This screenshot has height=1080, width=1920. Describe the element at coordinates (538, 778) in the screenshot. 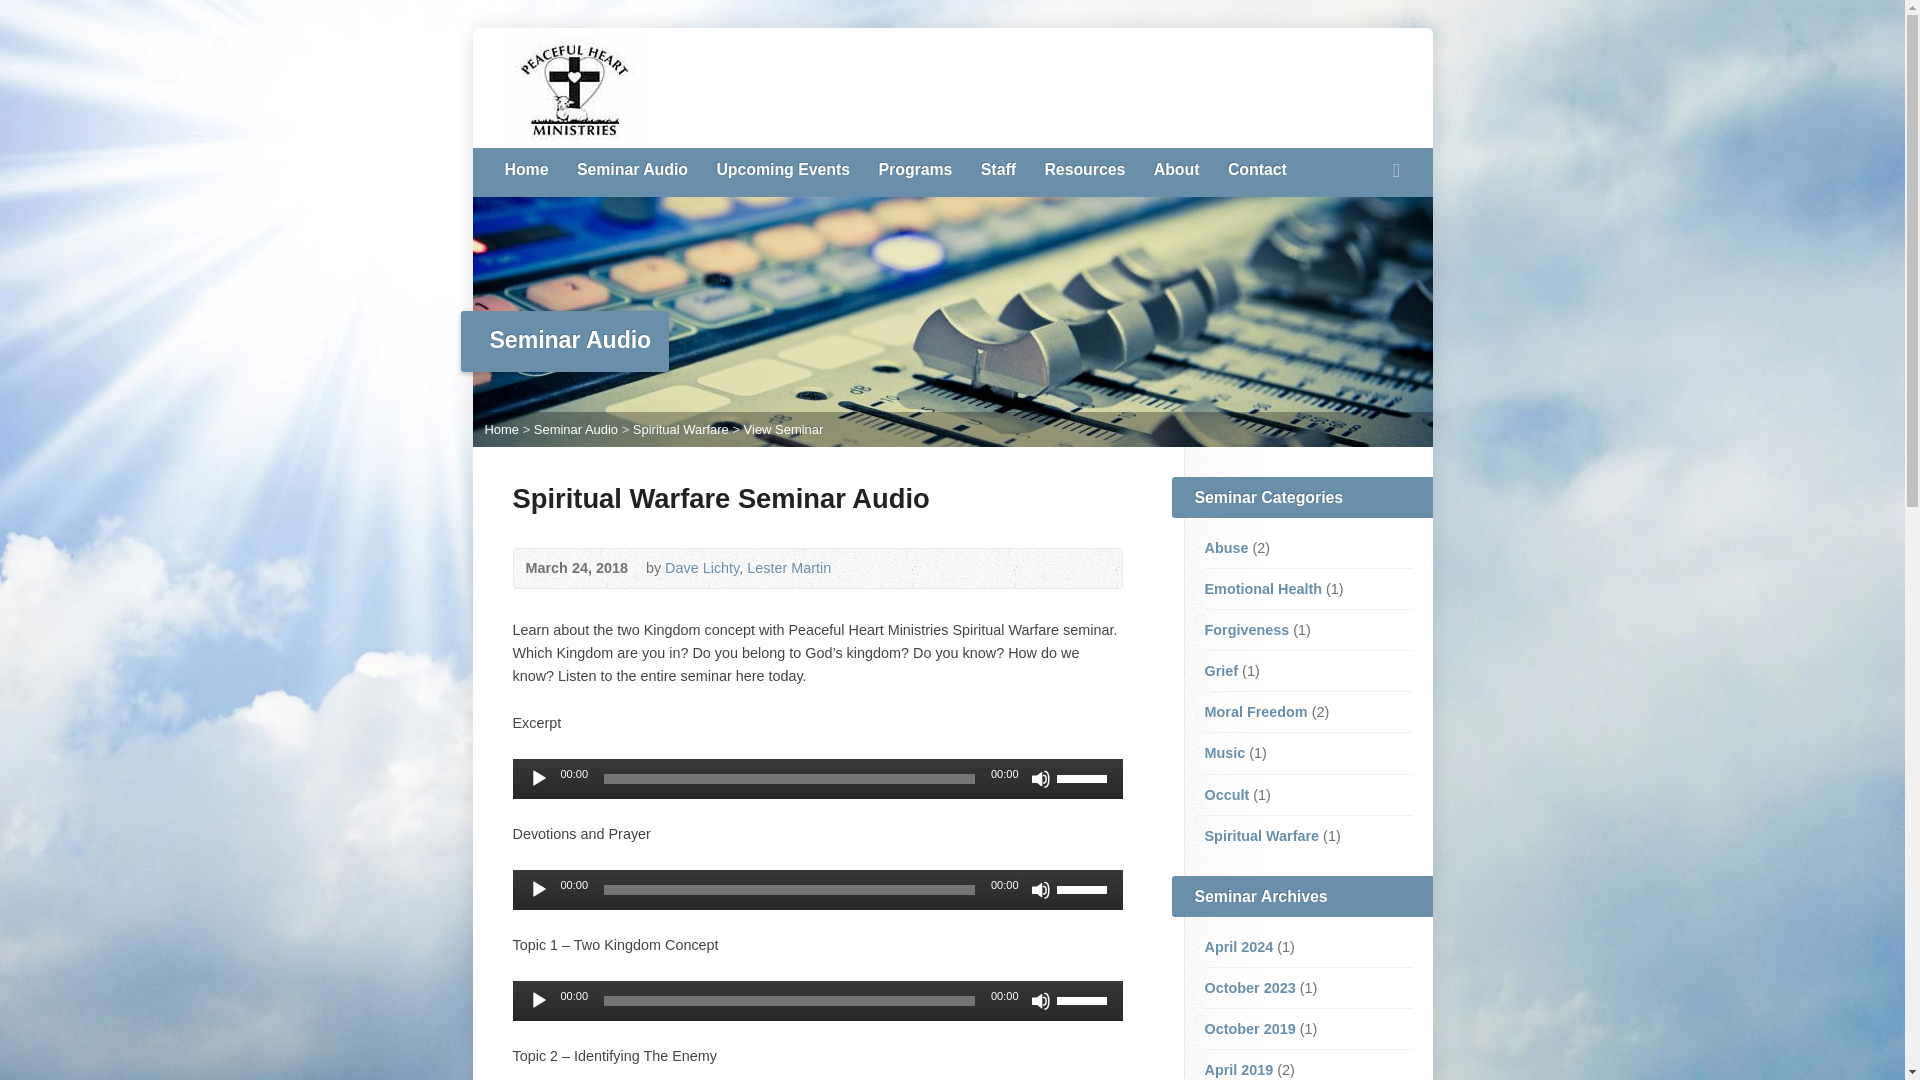

I see `Play` at that location.